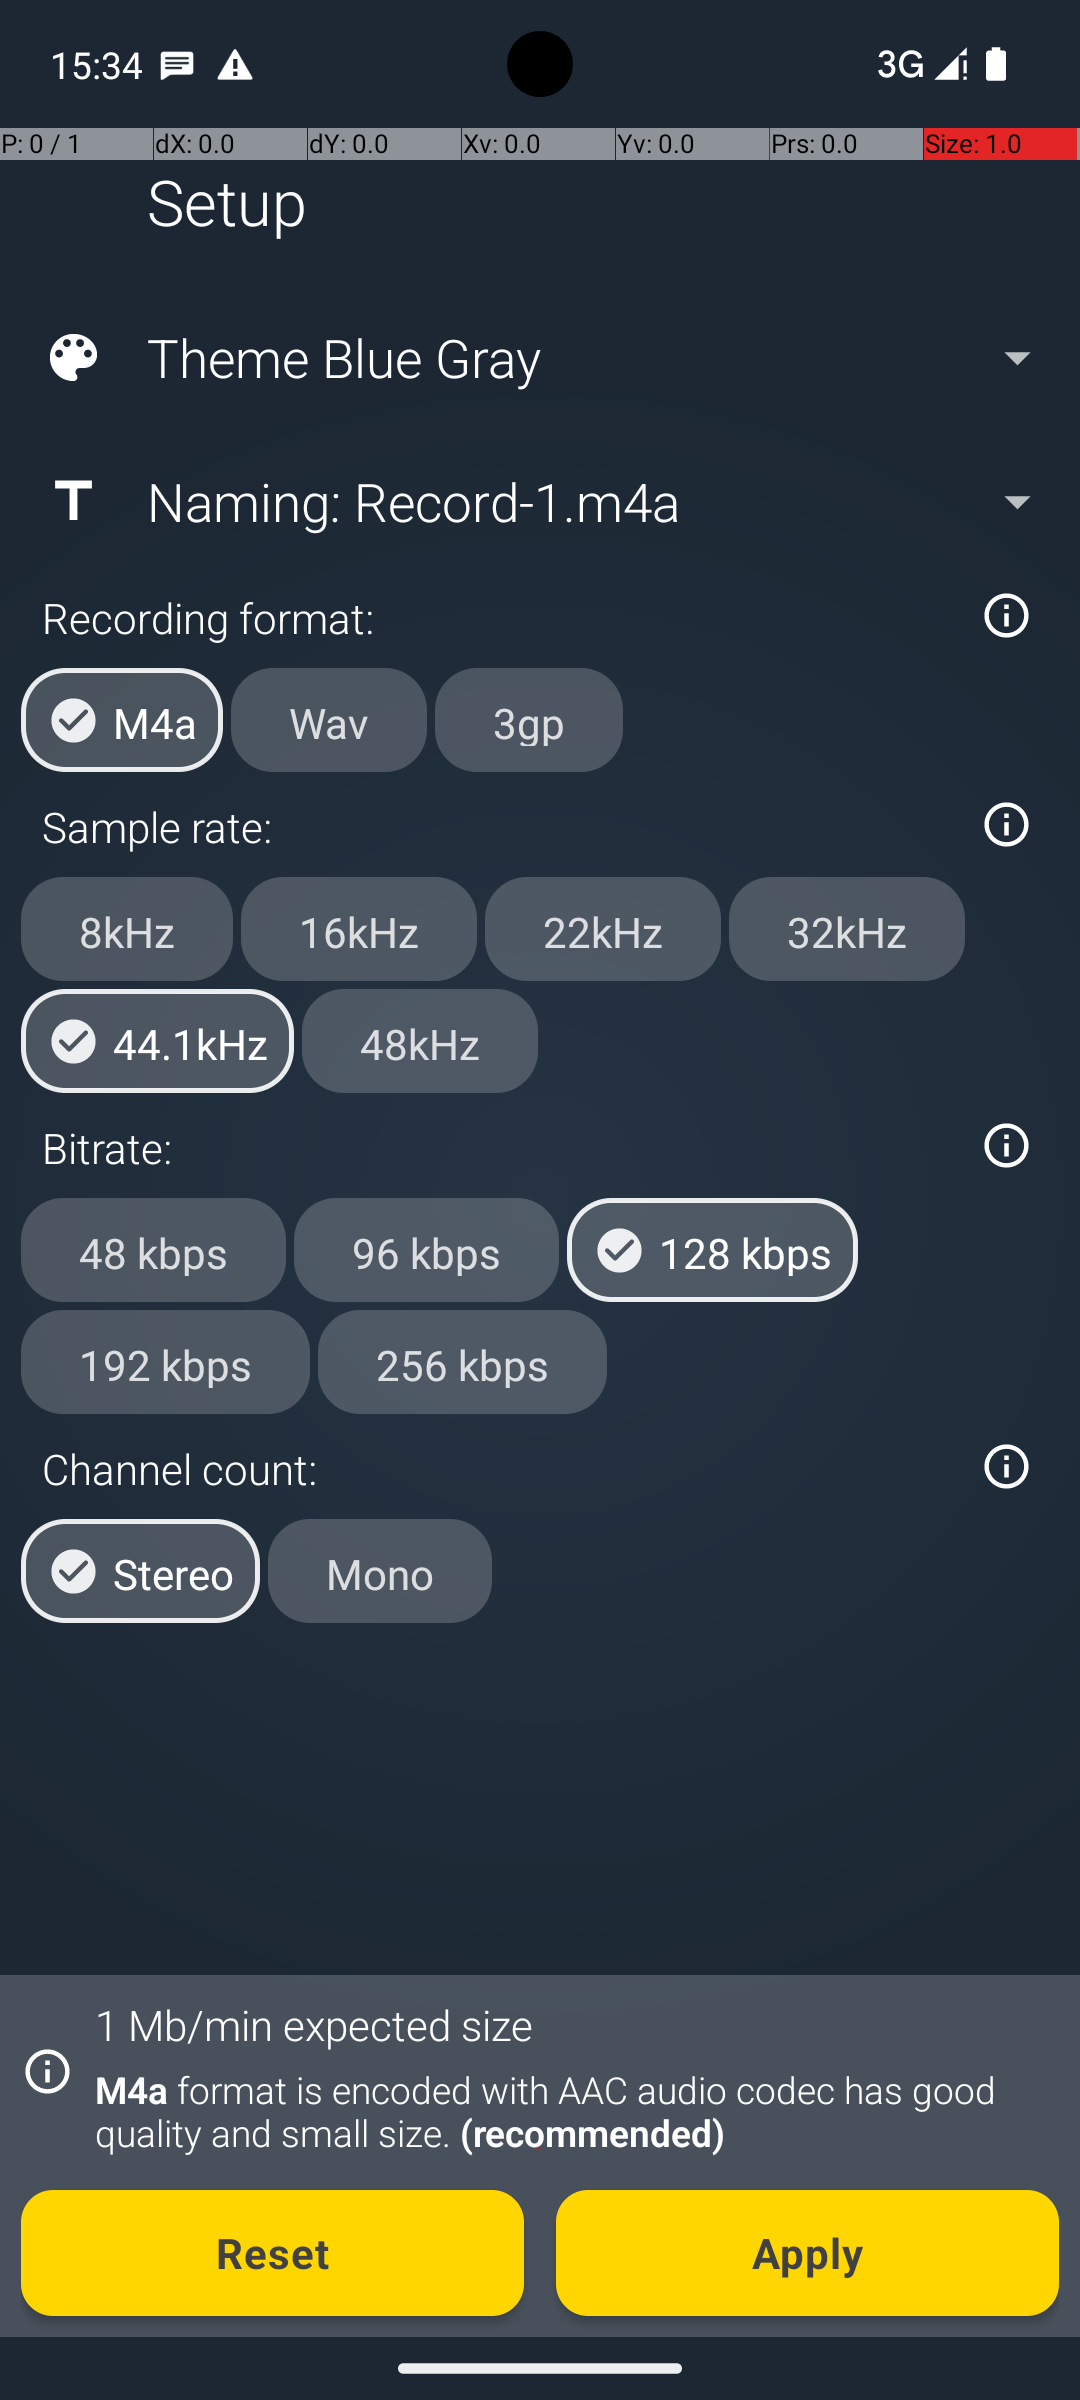  Describe the element at coordinates (847, 929) in the screenshot. I see `32kHz` at that location.